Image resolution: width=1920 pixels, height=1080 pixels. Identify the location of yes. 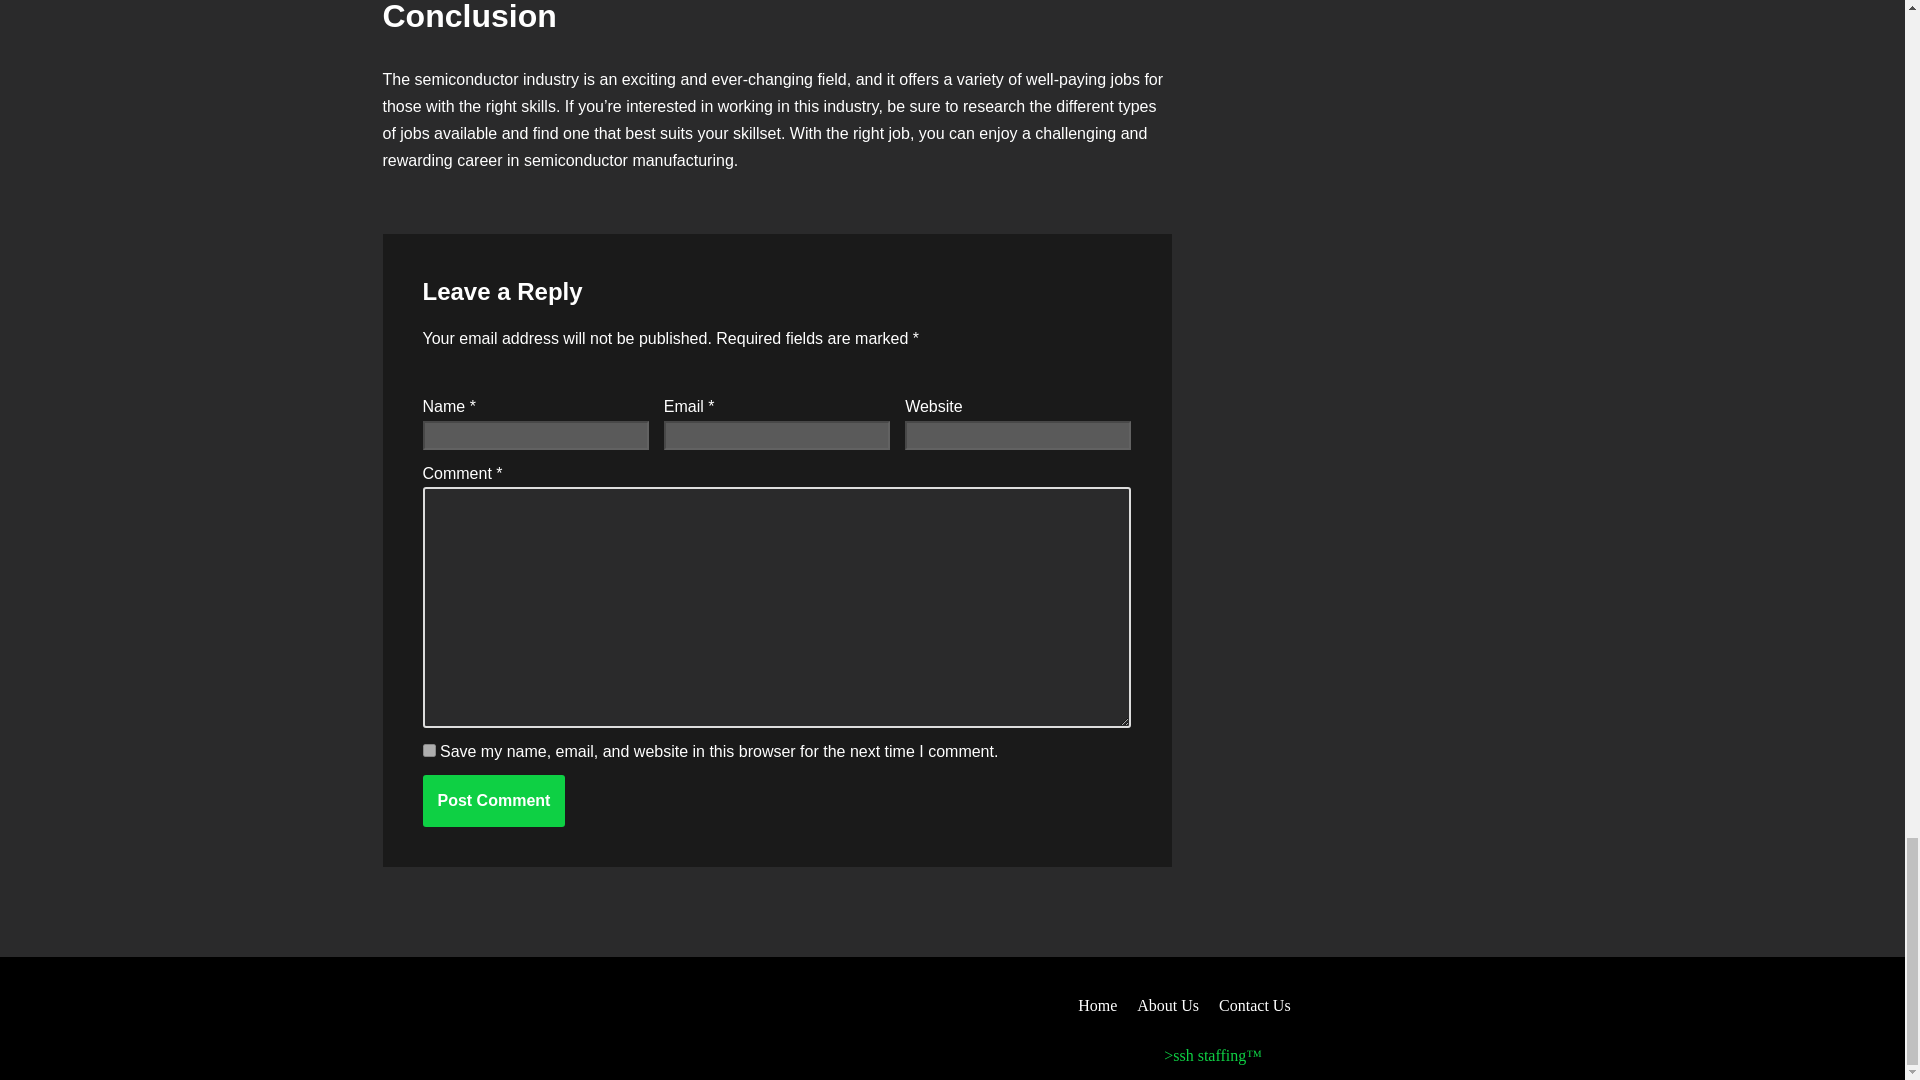
(428, 750).